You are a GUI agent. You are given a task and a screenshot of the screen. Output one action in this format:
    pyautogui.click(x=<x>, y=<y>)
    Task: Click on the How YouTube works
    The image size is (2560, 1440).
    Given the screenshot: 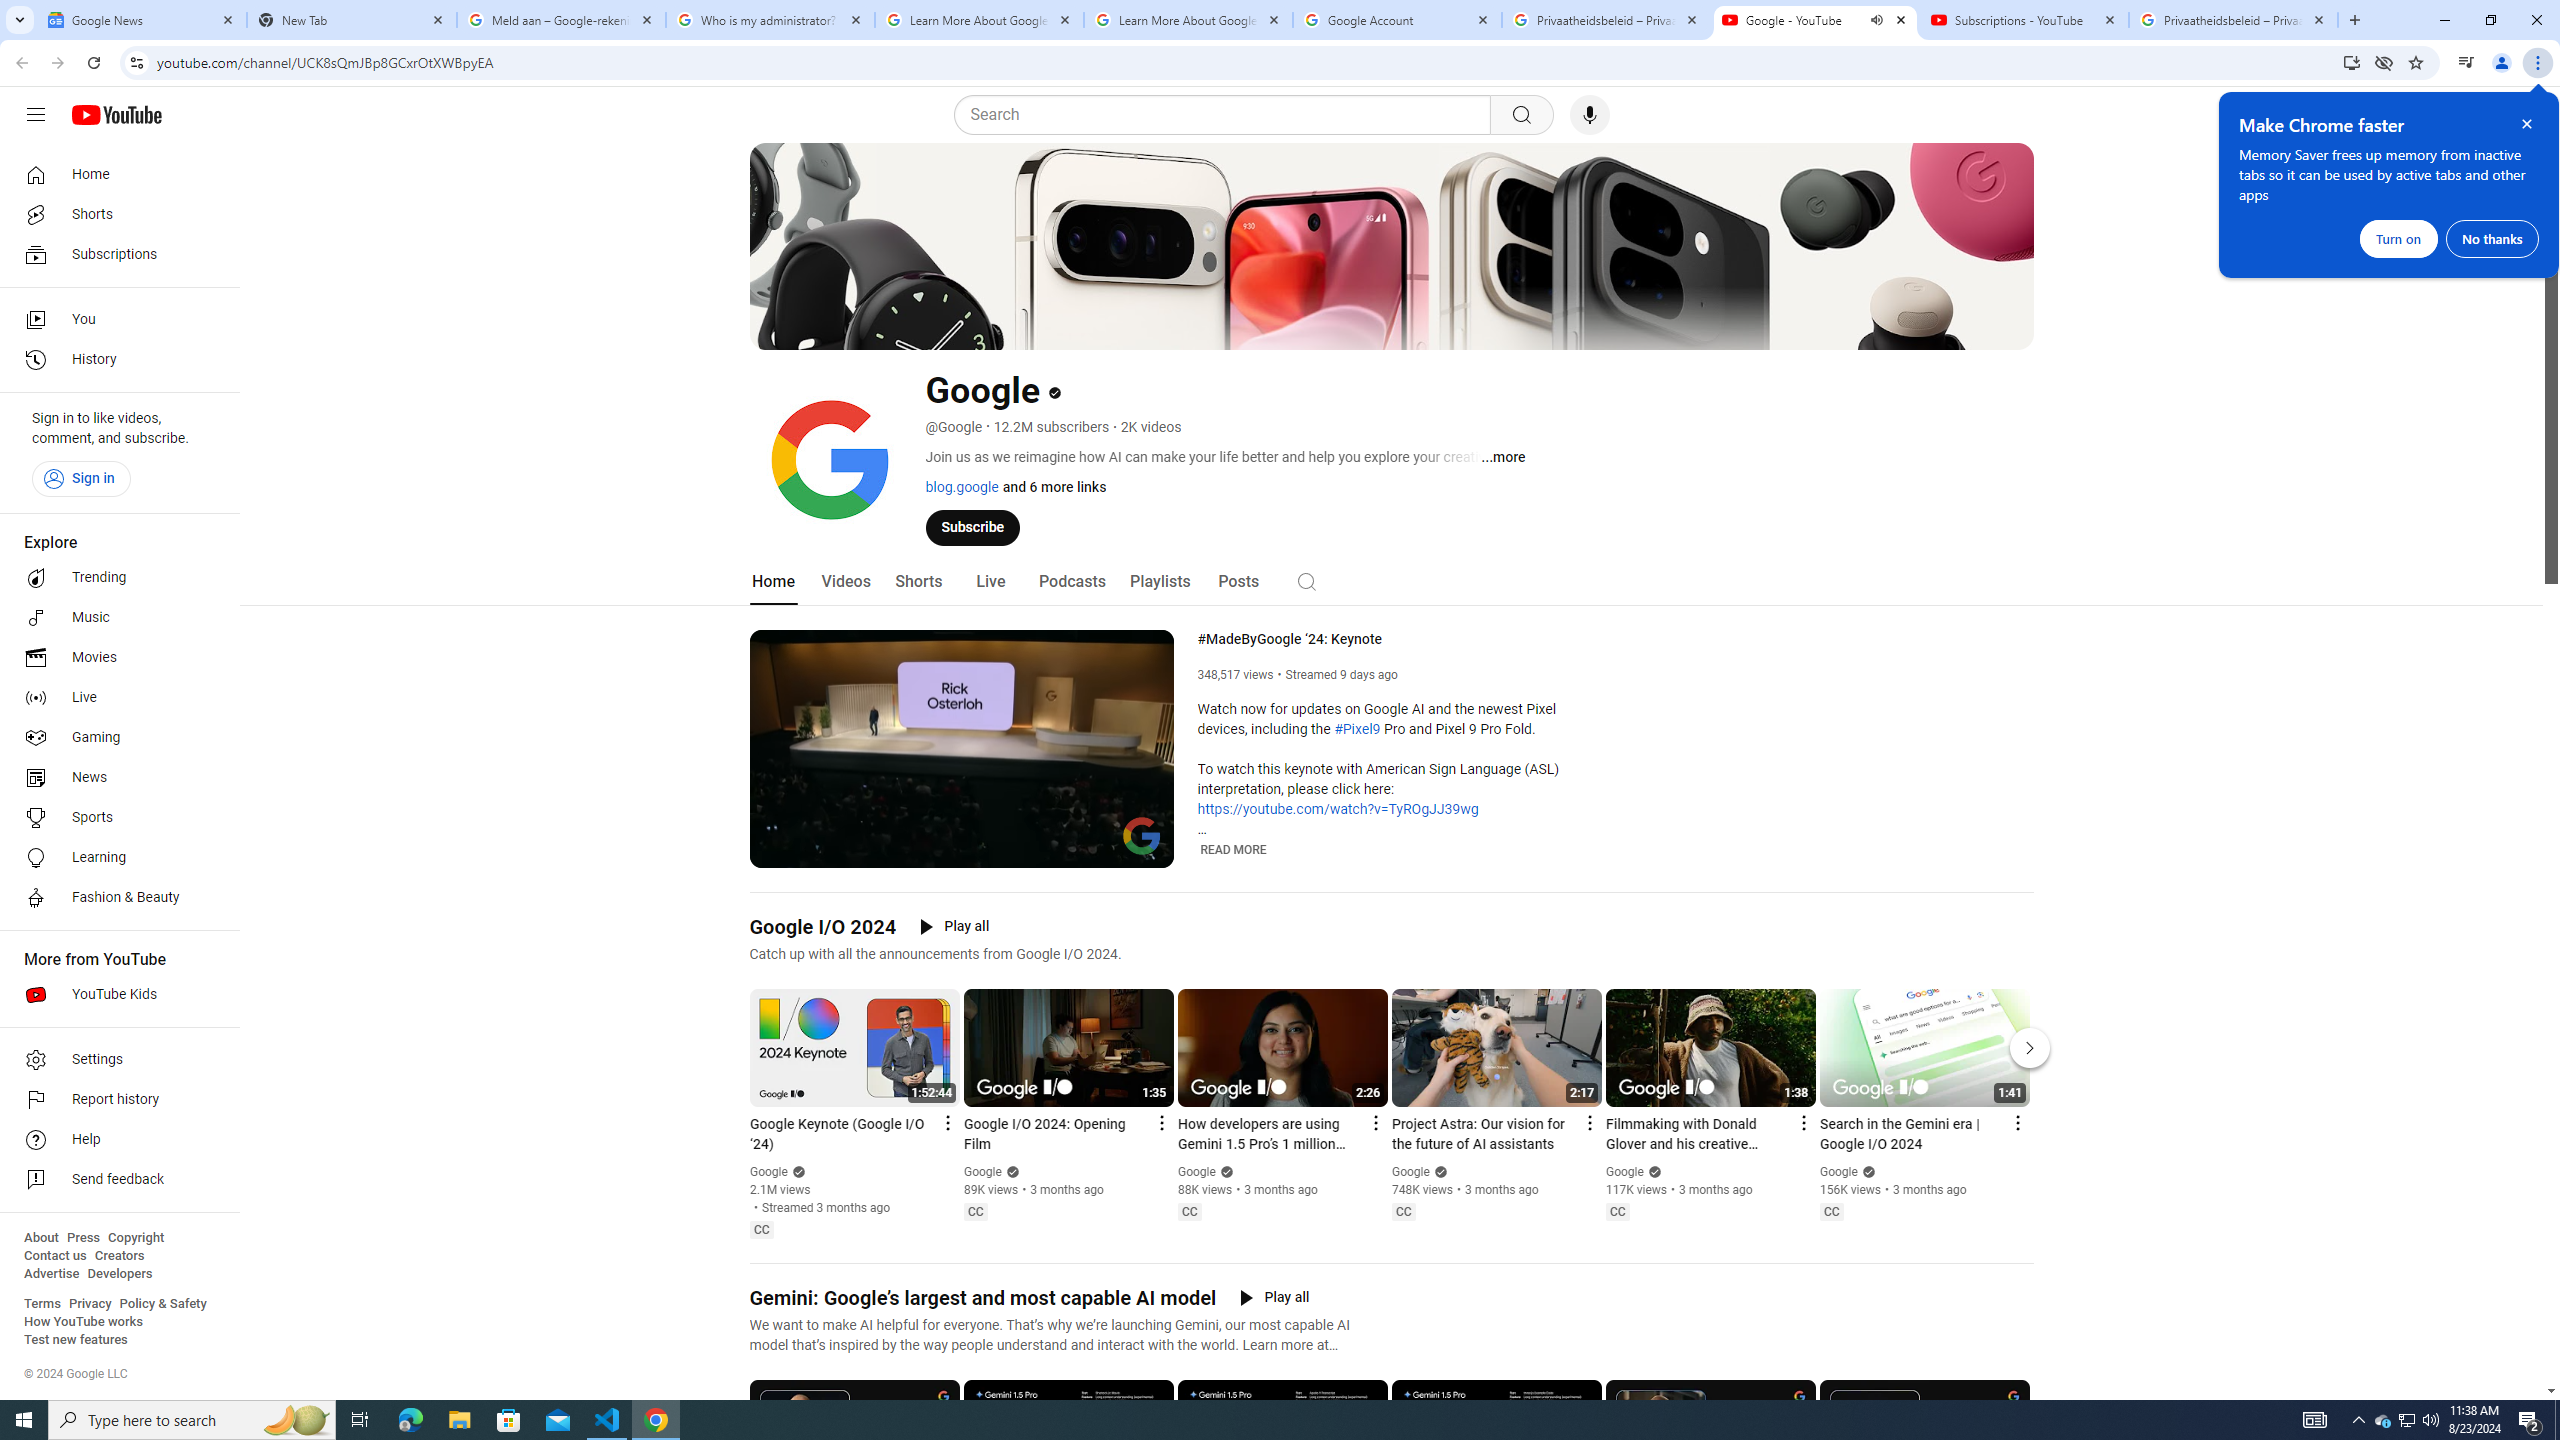 What is the action you would take?
    pyautogui.click(x=83, y=1322)
    